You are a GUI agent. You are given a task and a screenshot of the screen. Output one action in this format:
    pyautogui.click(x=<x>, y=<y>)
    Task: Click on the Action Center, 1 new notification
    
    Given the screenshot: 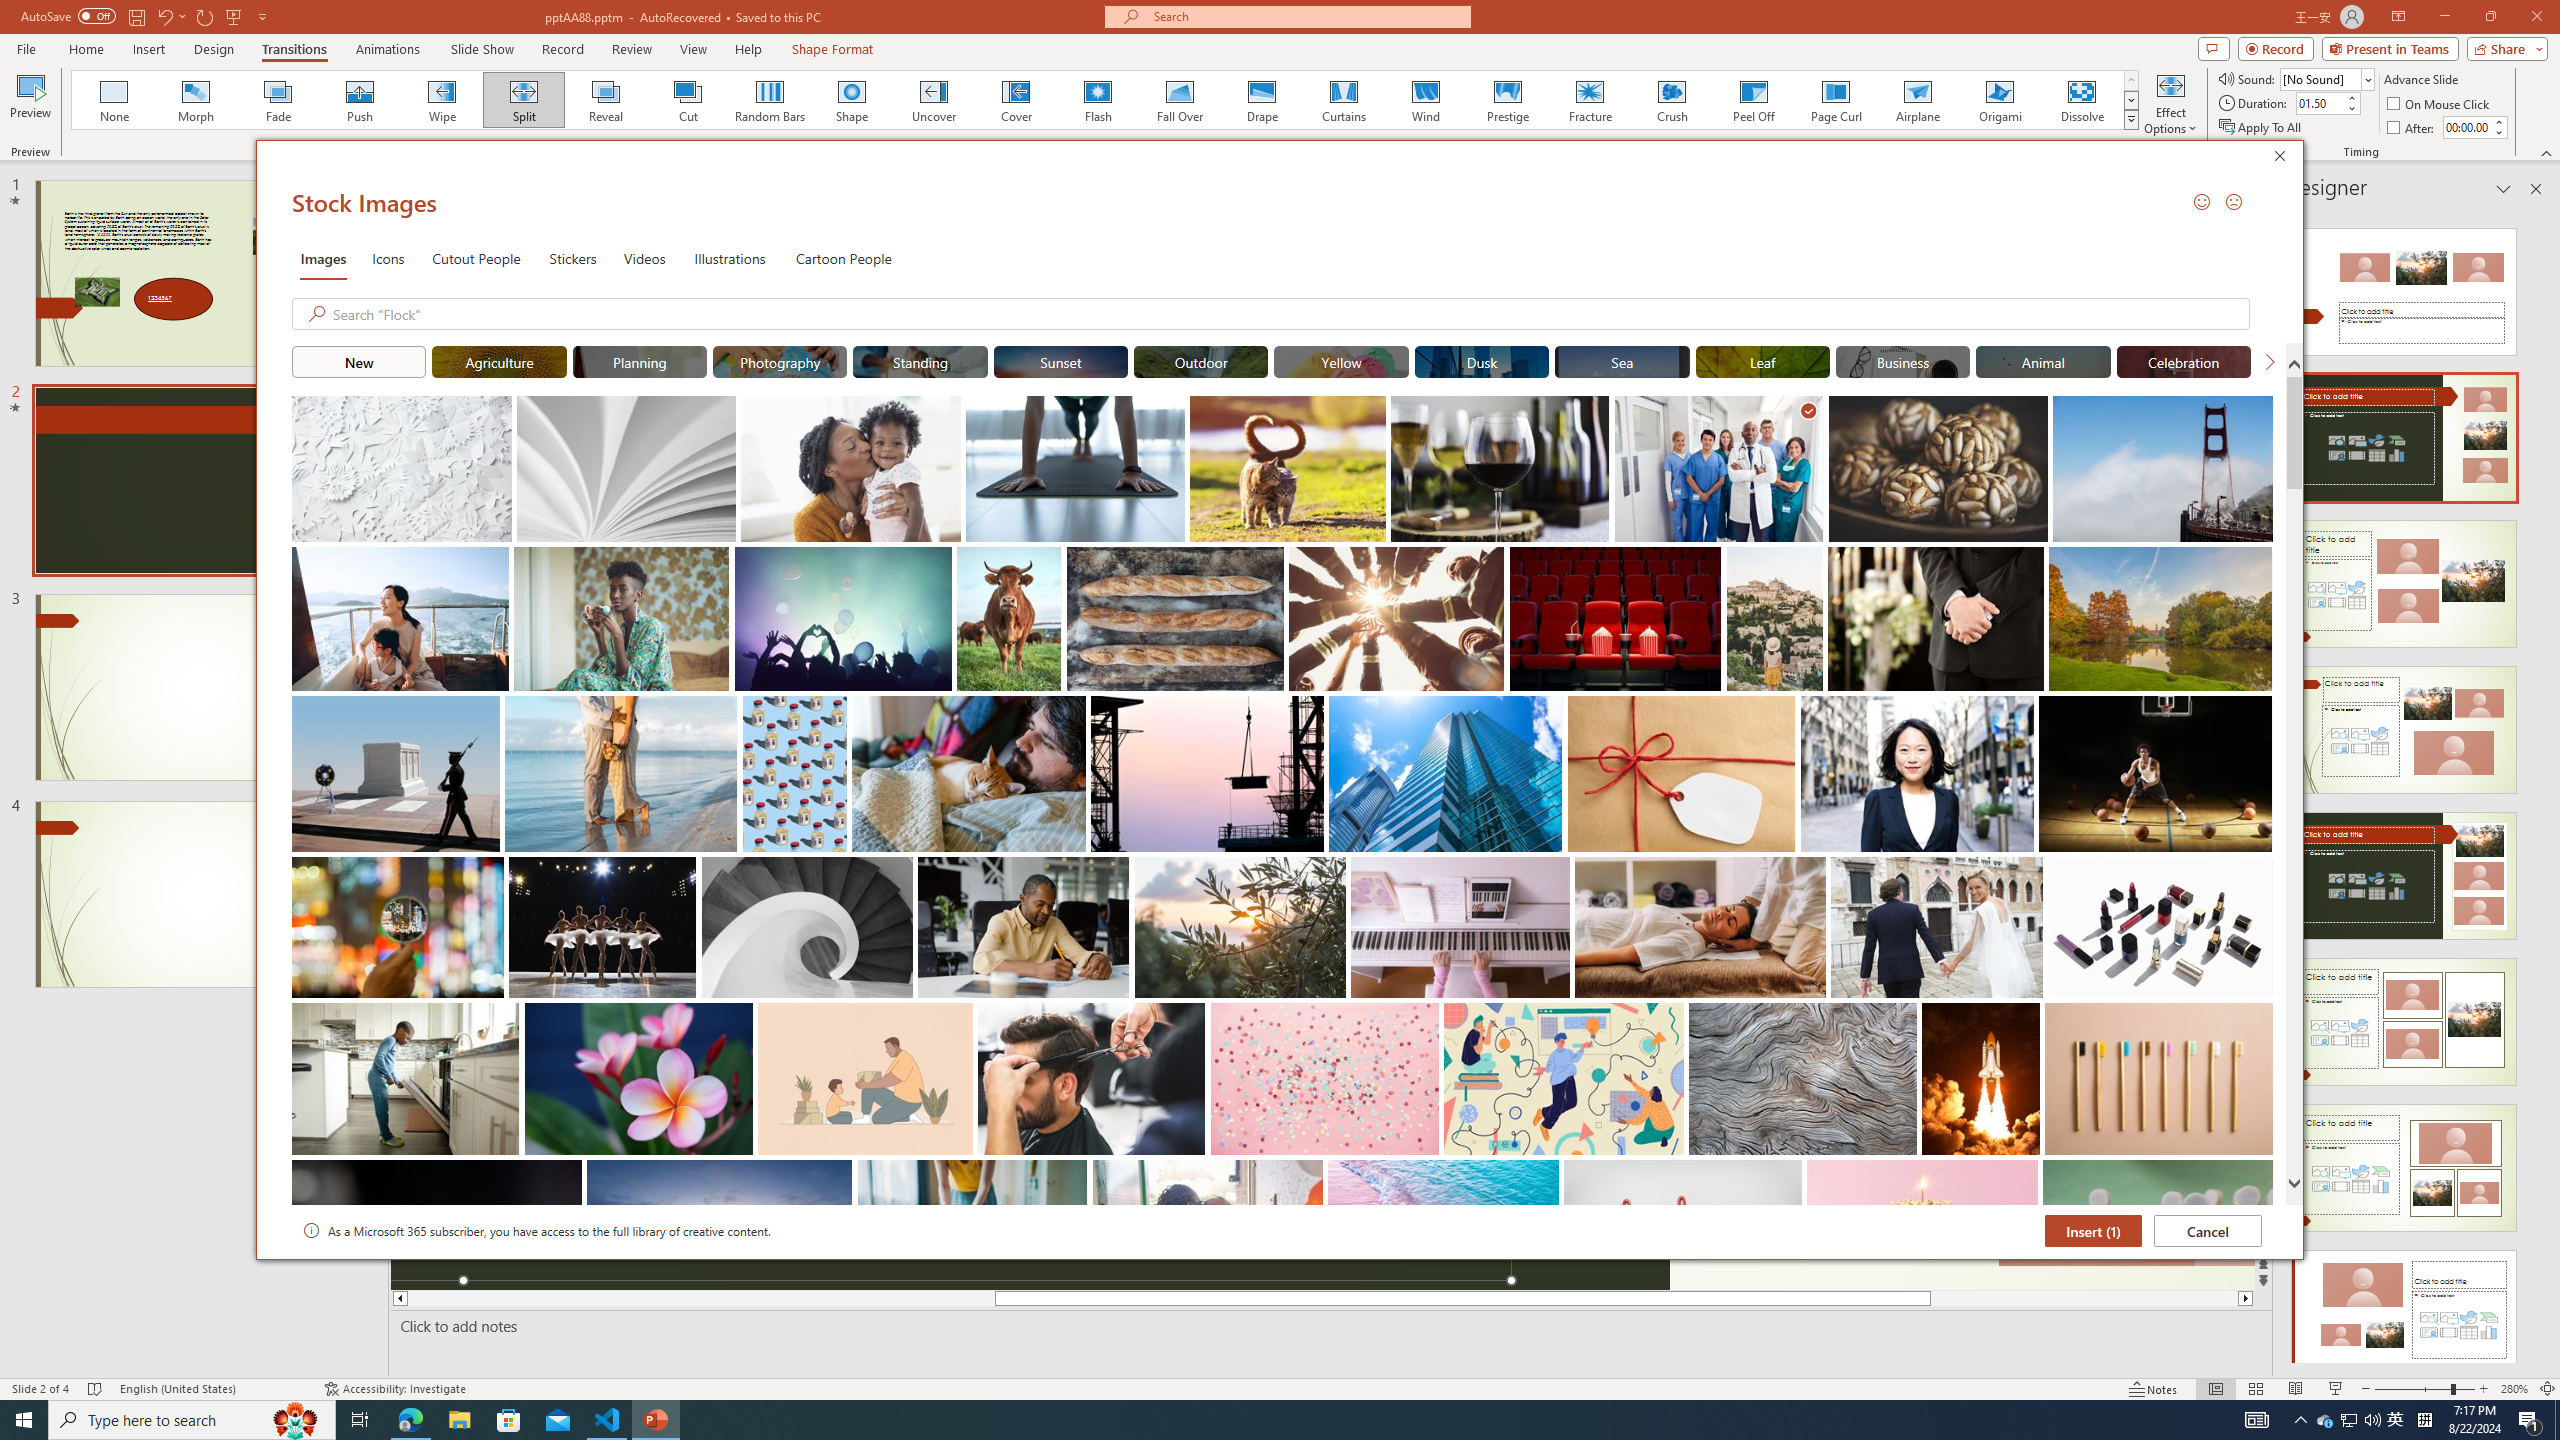 What is the action you would take?
    pyautogui.click(x=2530, y=1420)
    